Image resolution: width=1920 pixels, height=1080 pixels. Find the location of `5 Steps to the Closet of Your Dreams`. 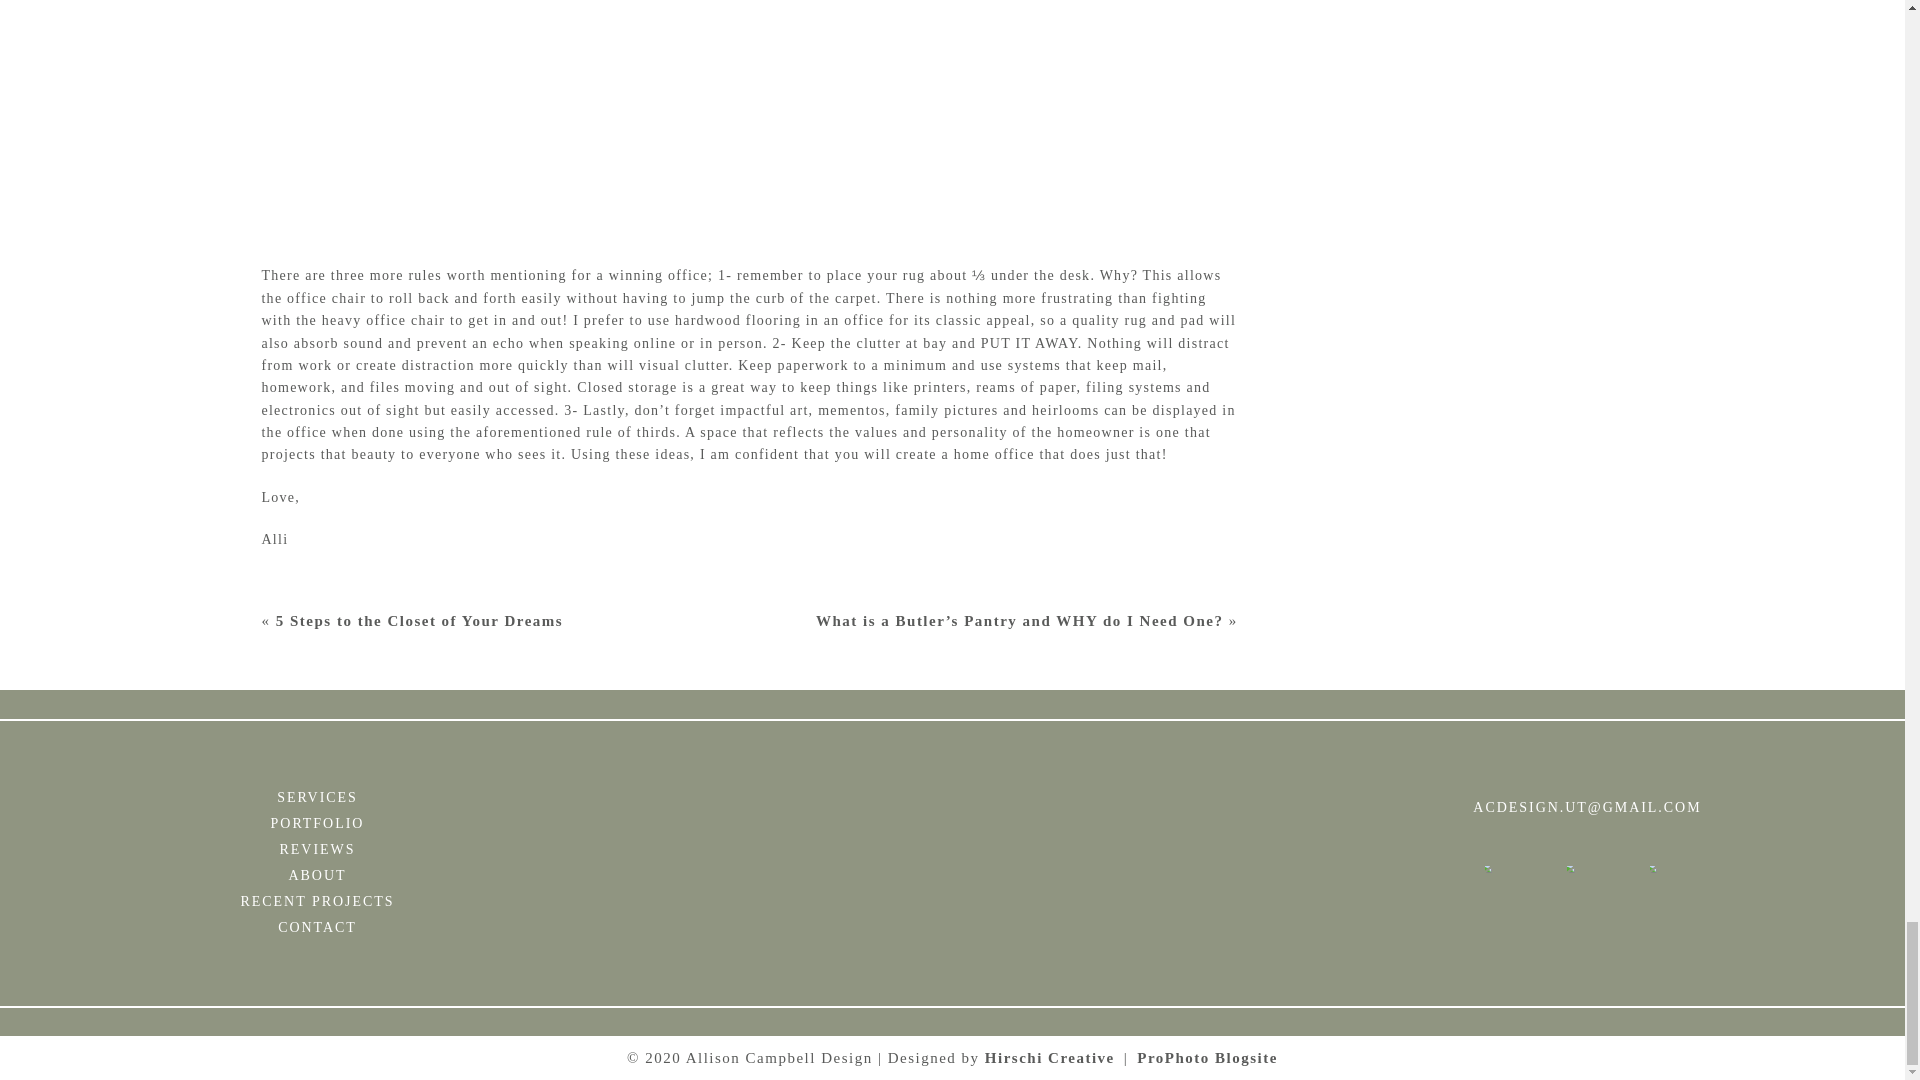

5 Steps to the Closet of Your Dreams is located at coordinates (419, 620).